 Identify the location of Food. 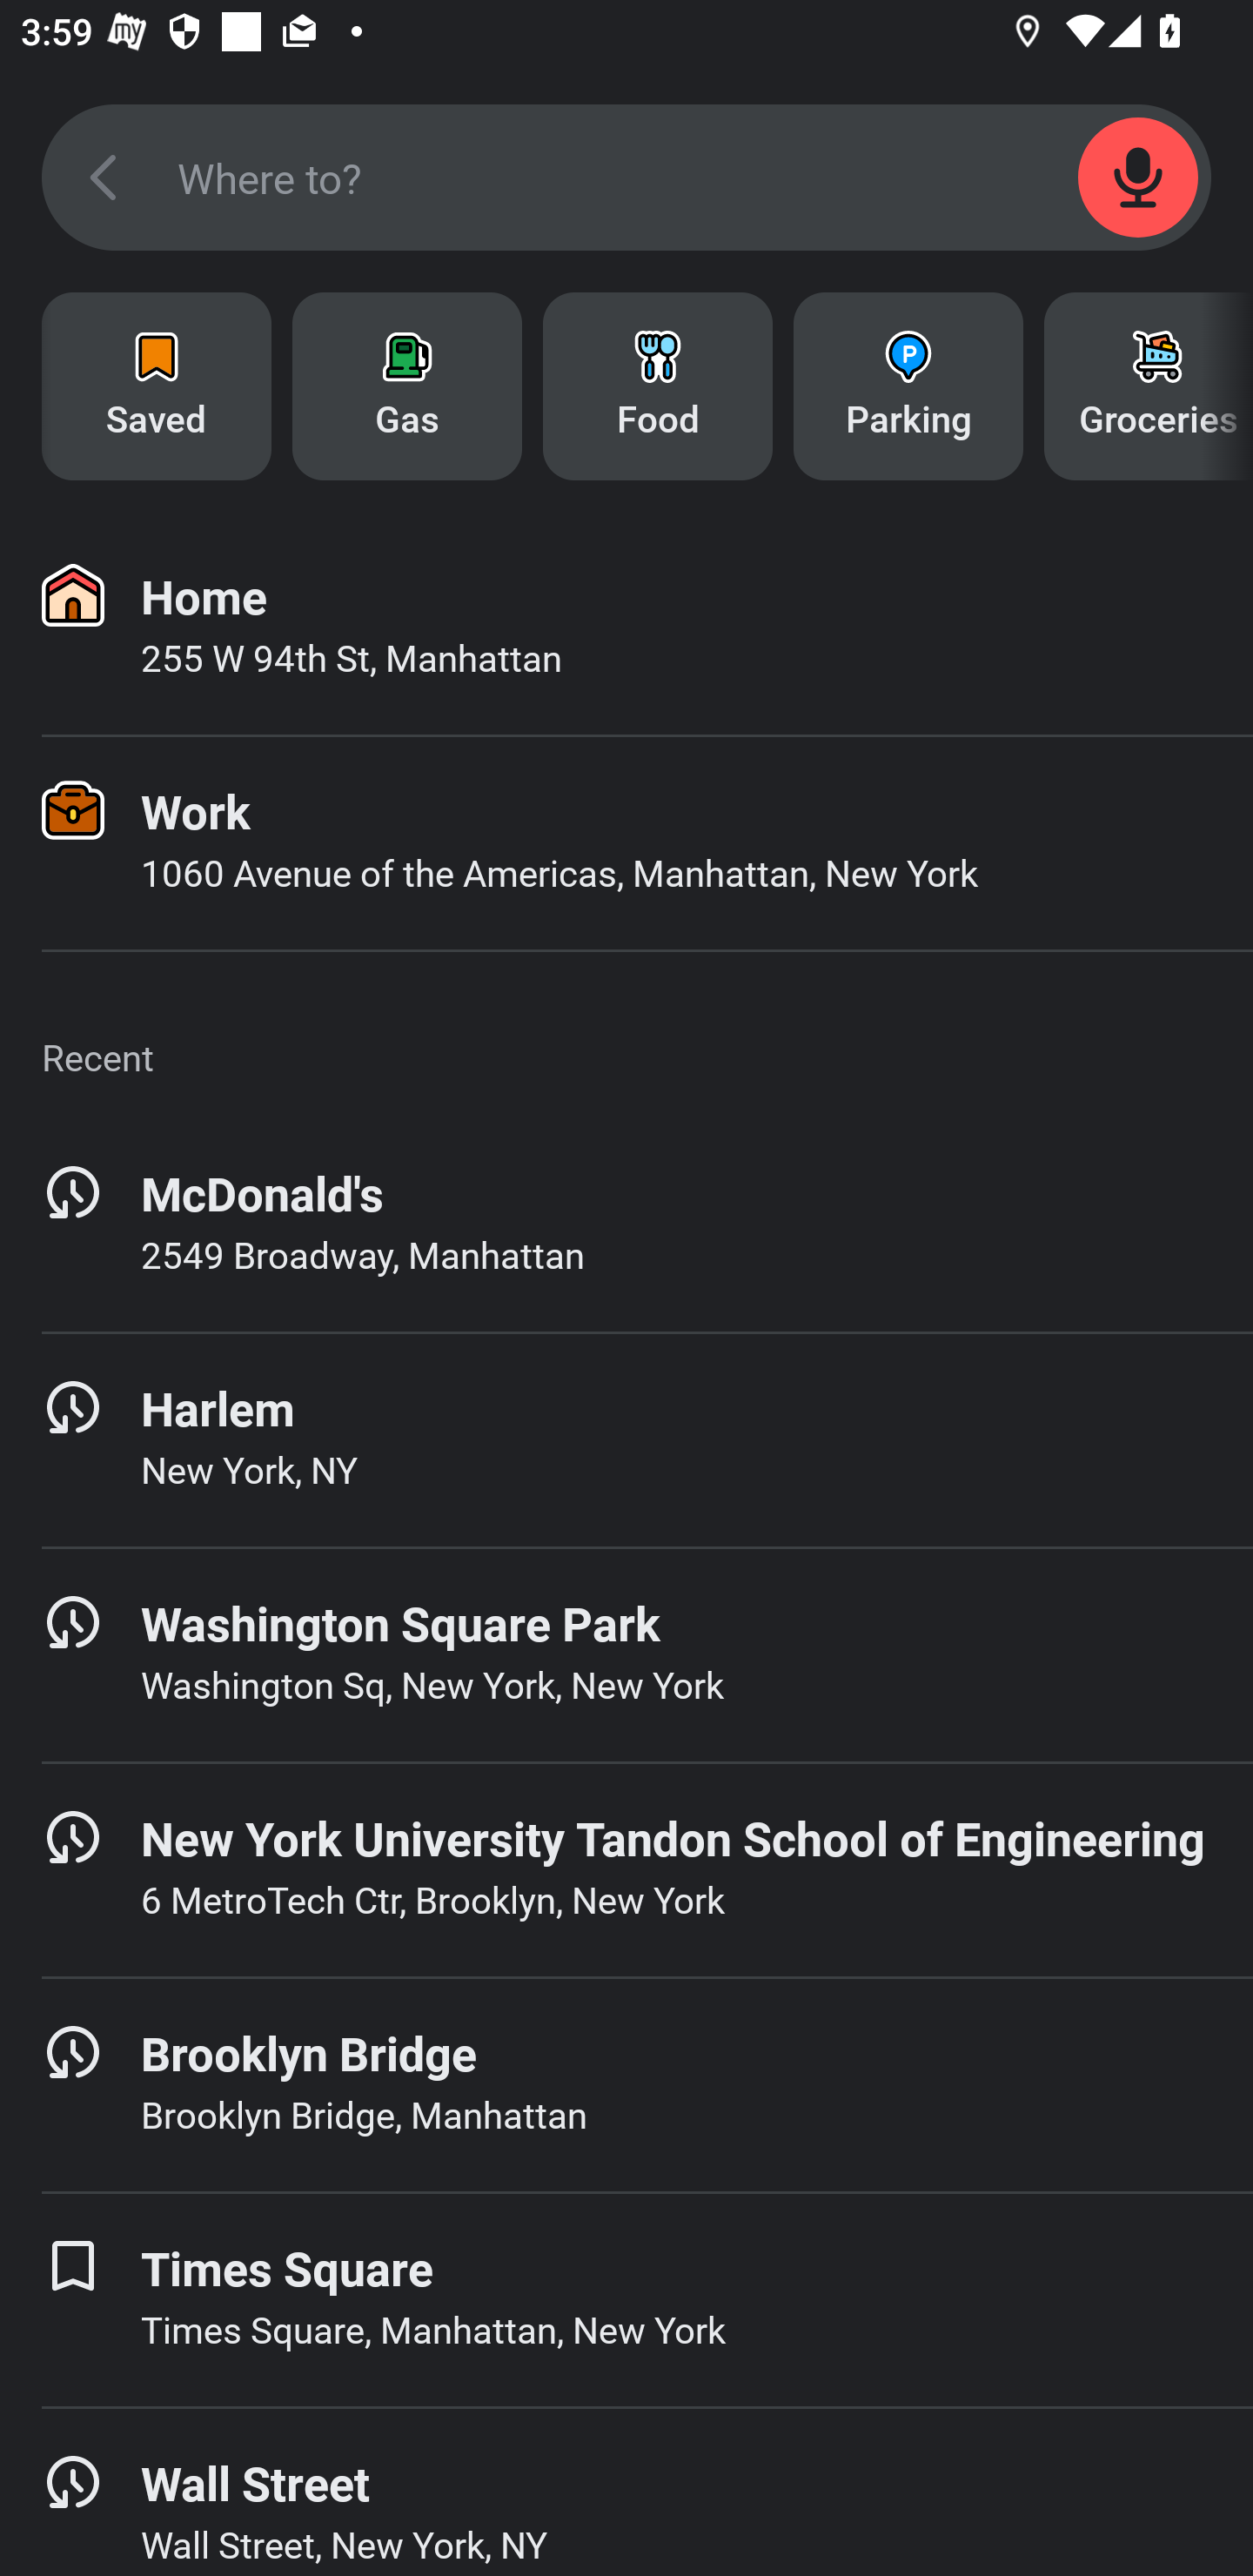
(658, 386).